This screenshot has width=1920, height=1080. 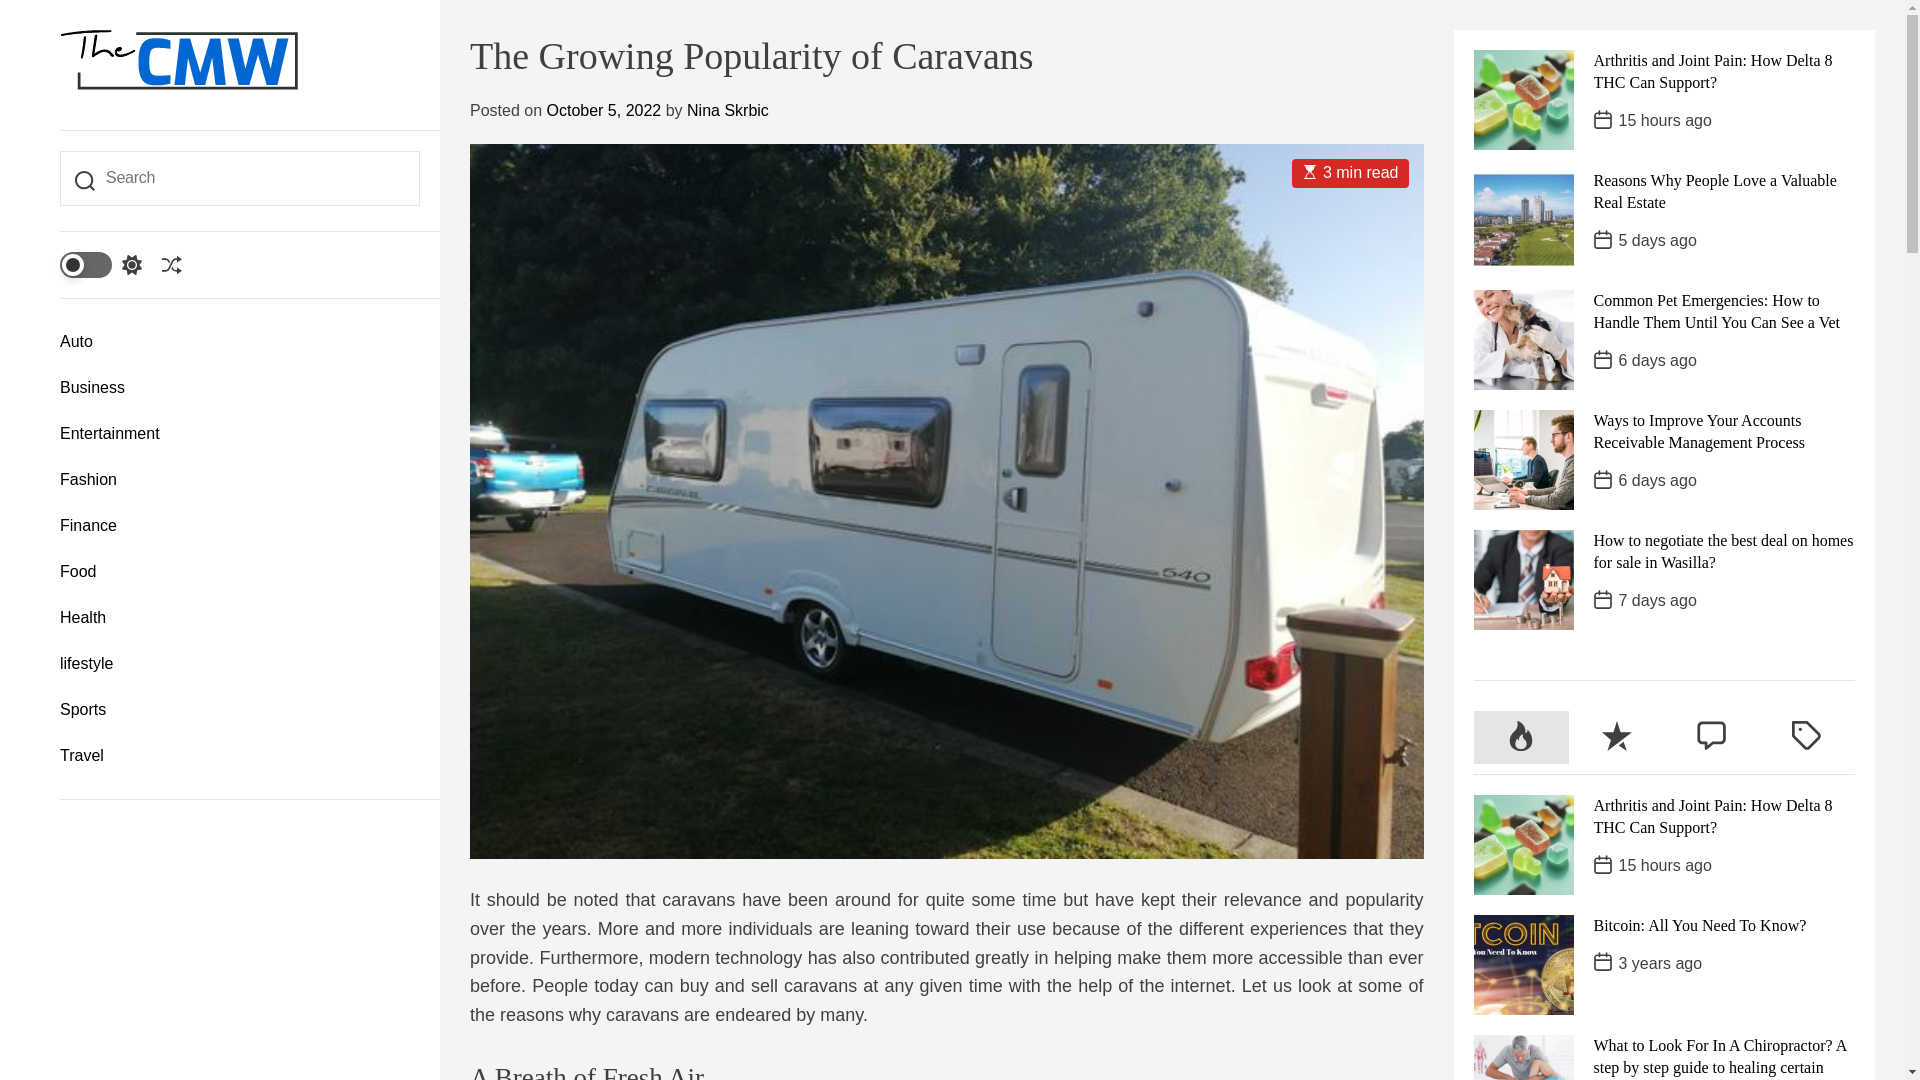 I want to click on Arthritis and Joint Pain: How Delta 8 THC Can Support?, so click(x=1713, y=70).